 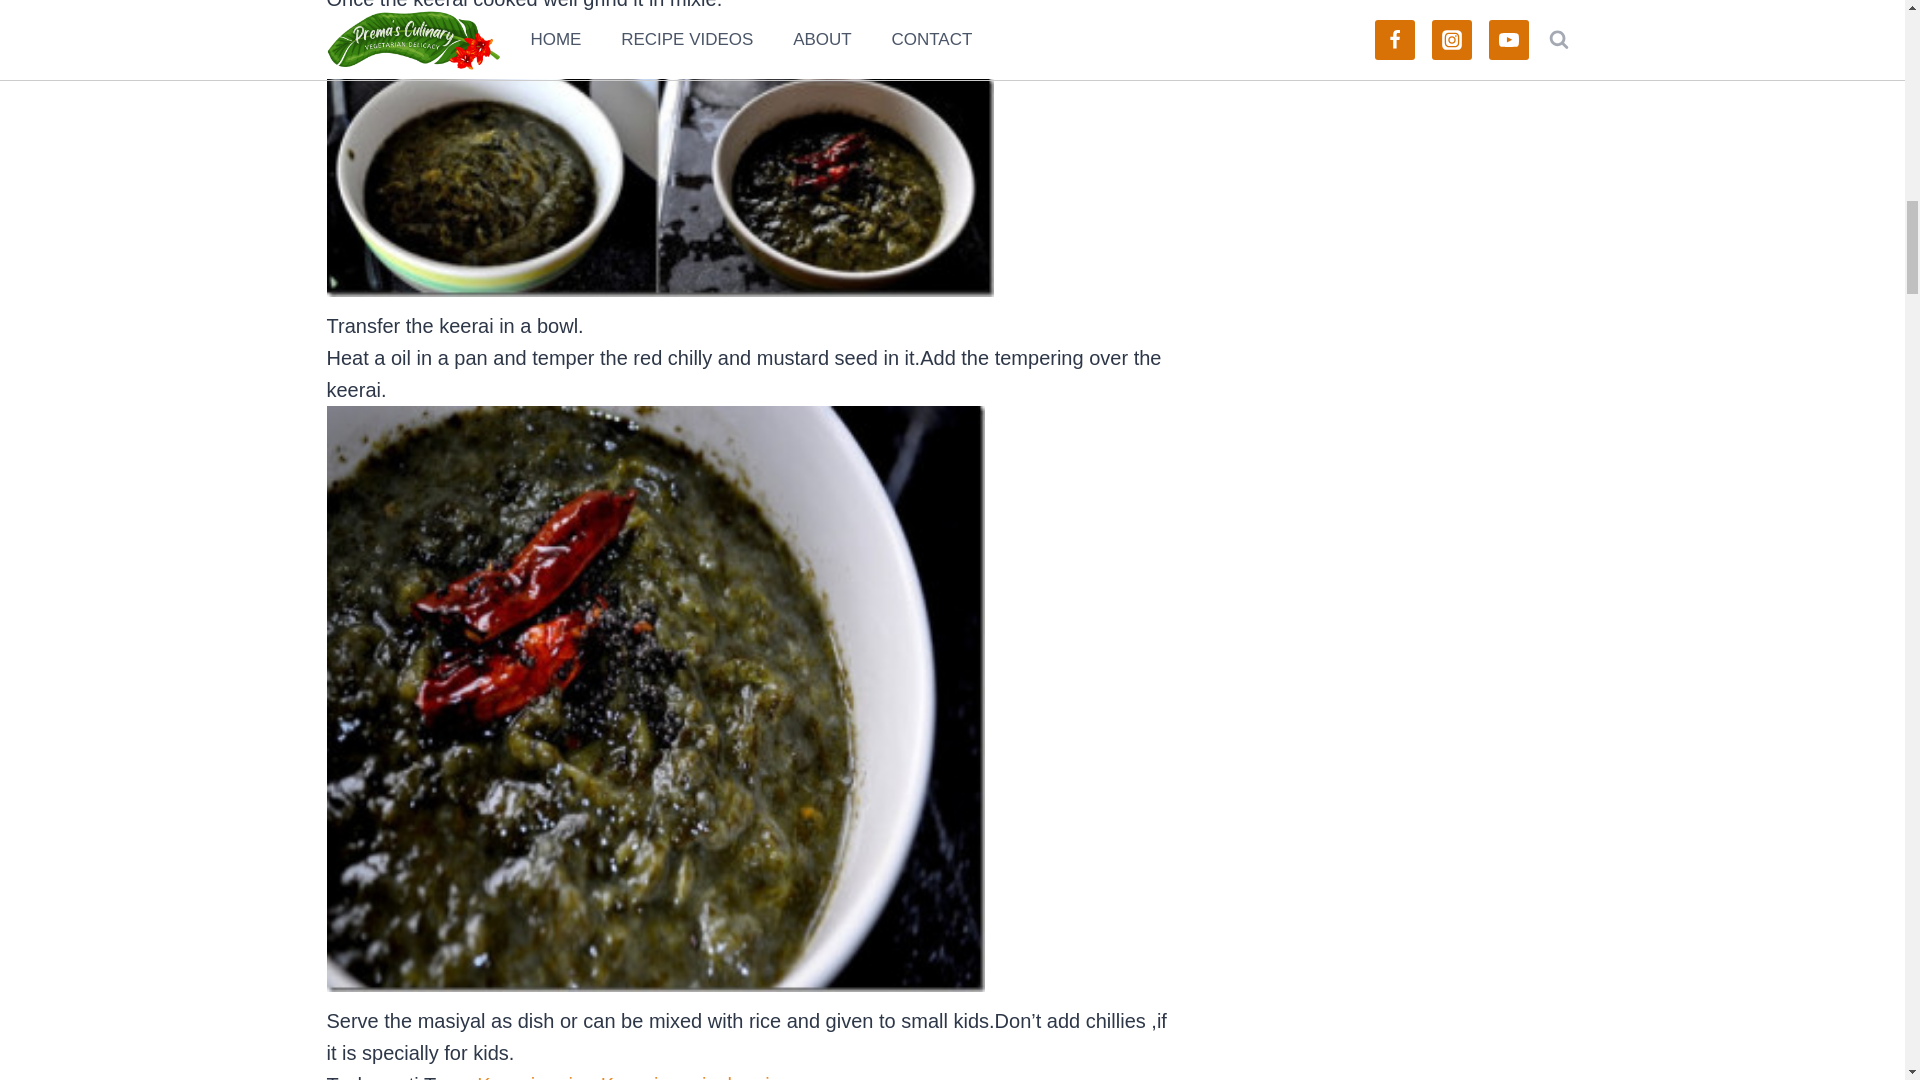 I want to click on kuzhambu2, so click(x=659, y=188).